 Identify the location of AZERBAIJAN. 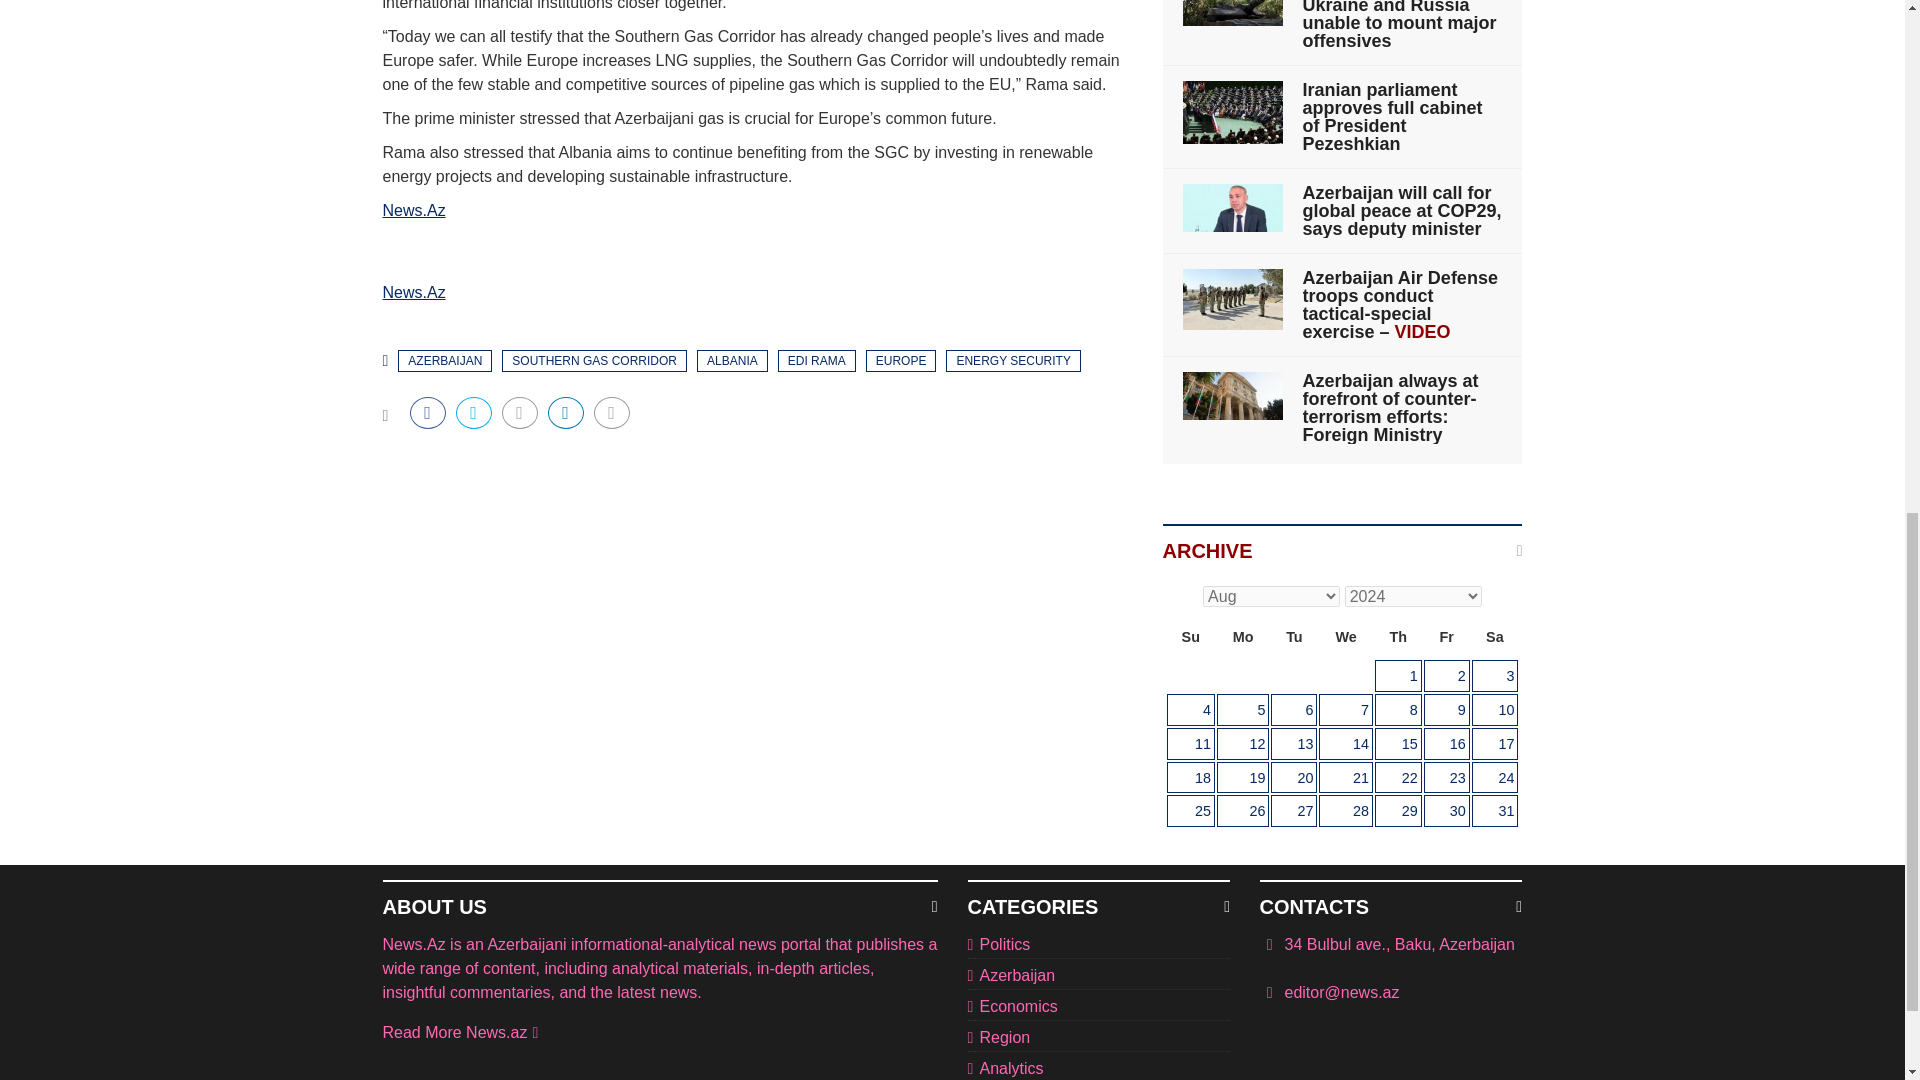
(444, 360).